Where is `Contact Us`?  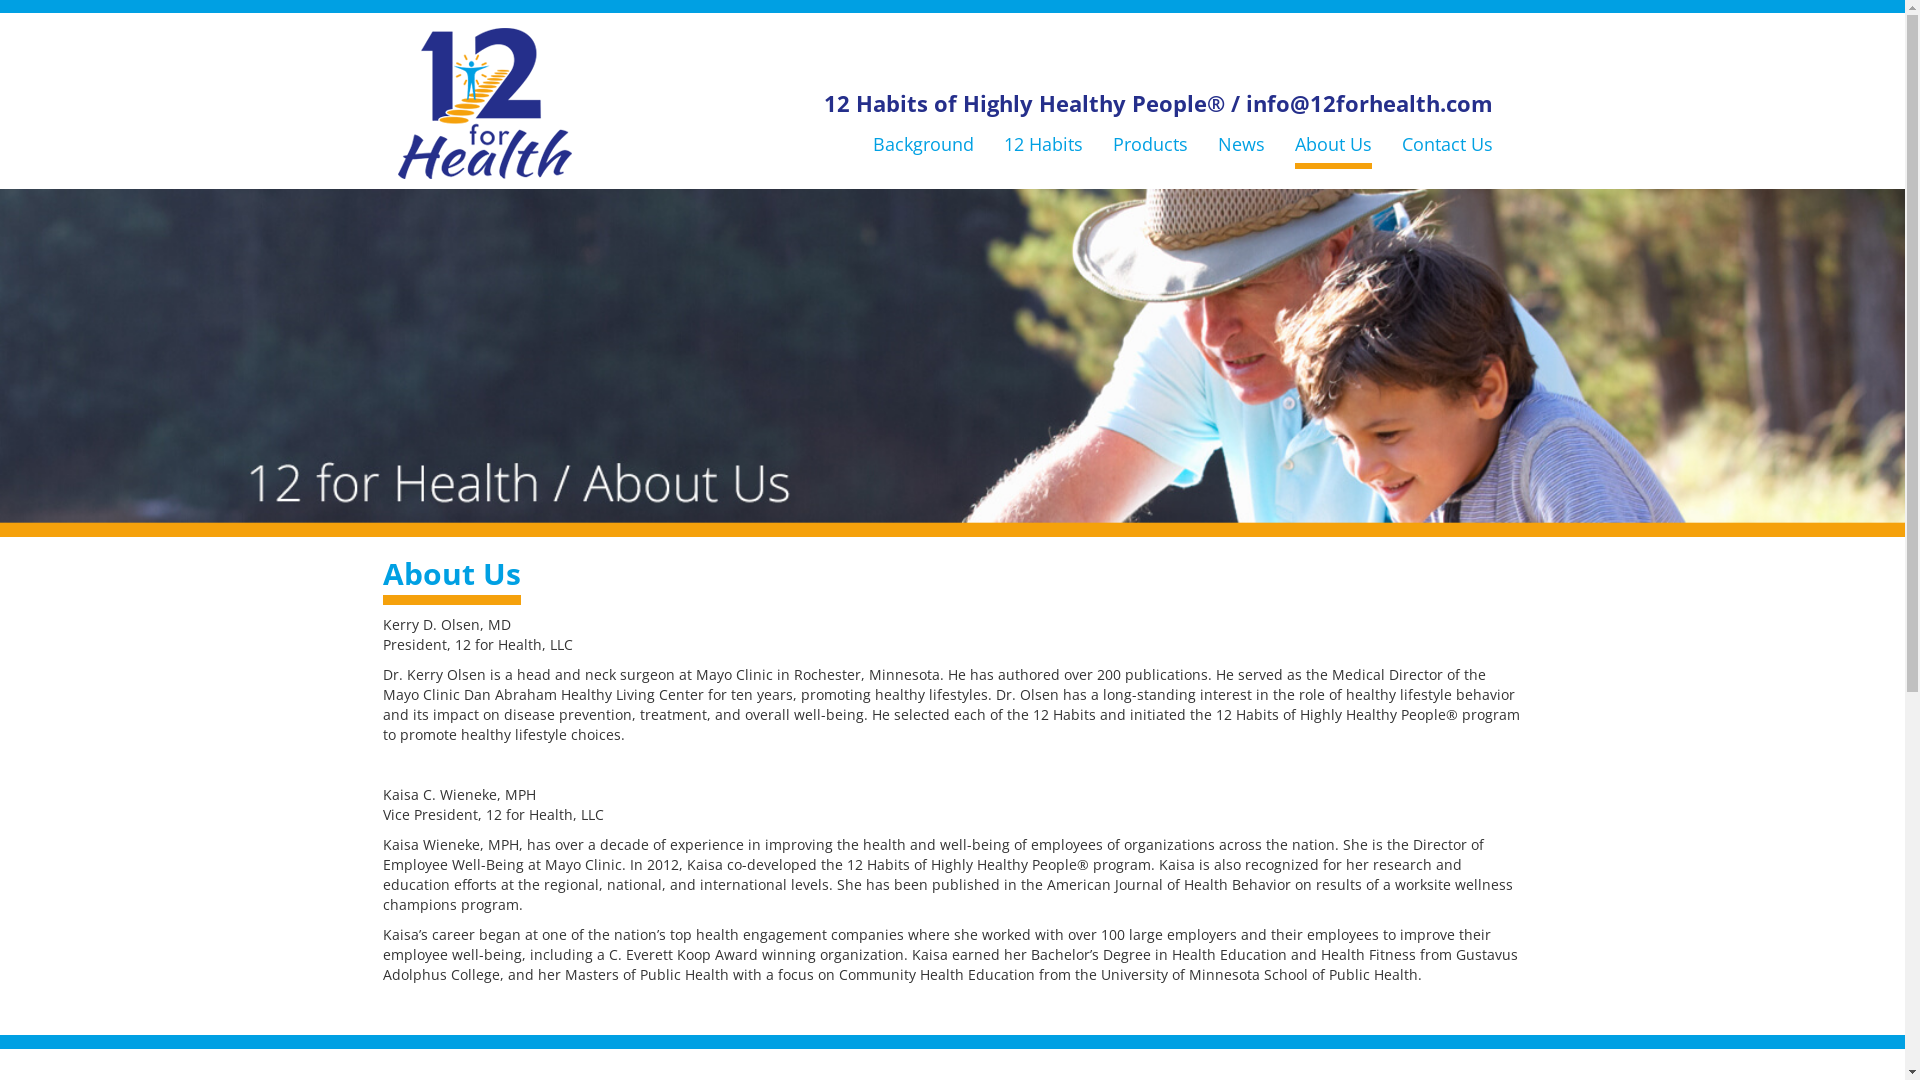 Contact Us is located at coordinates (1448, 141).